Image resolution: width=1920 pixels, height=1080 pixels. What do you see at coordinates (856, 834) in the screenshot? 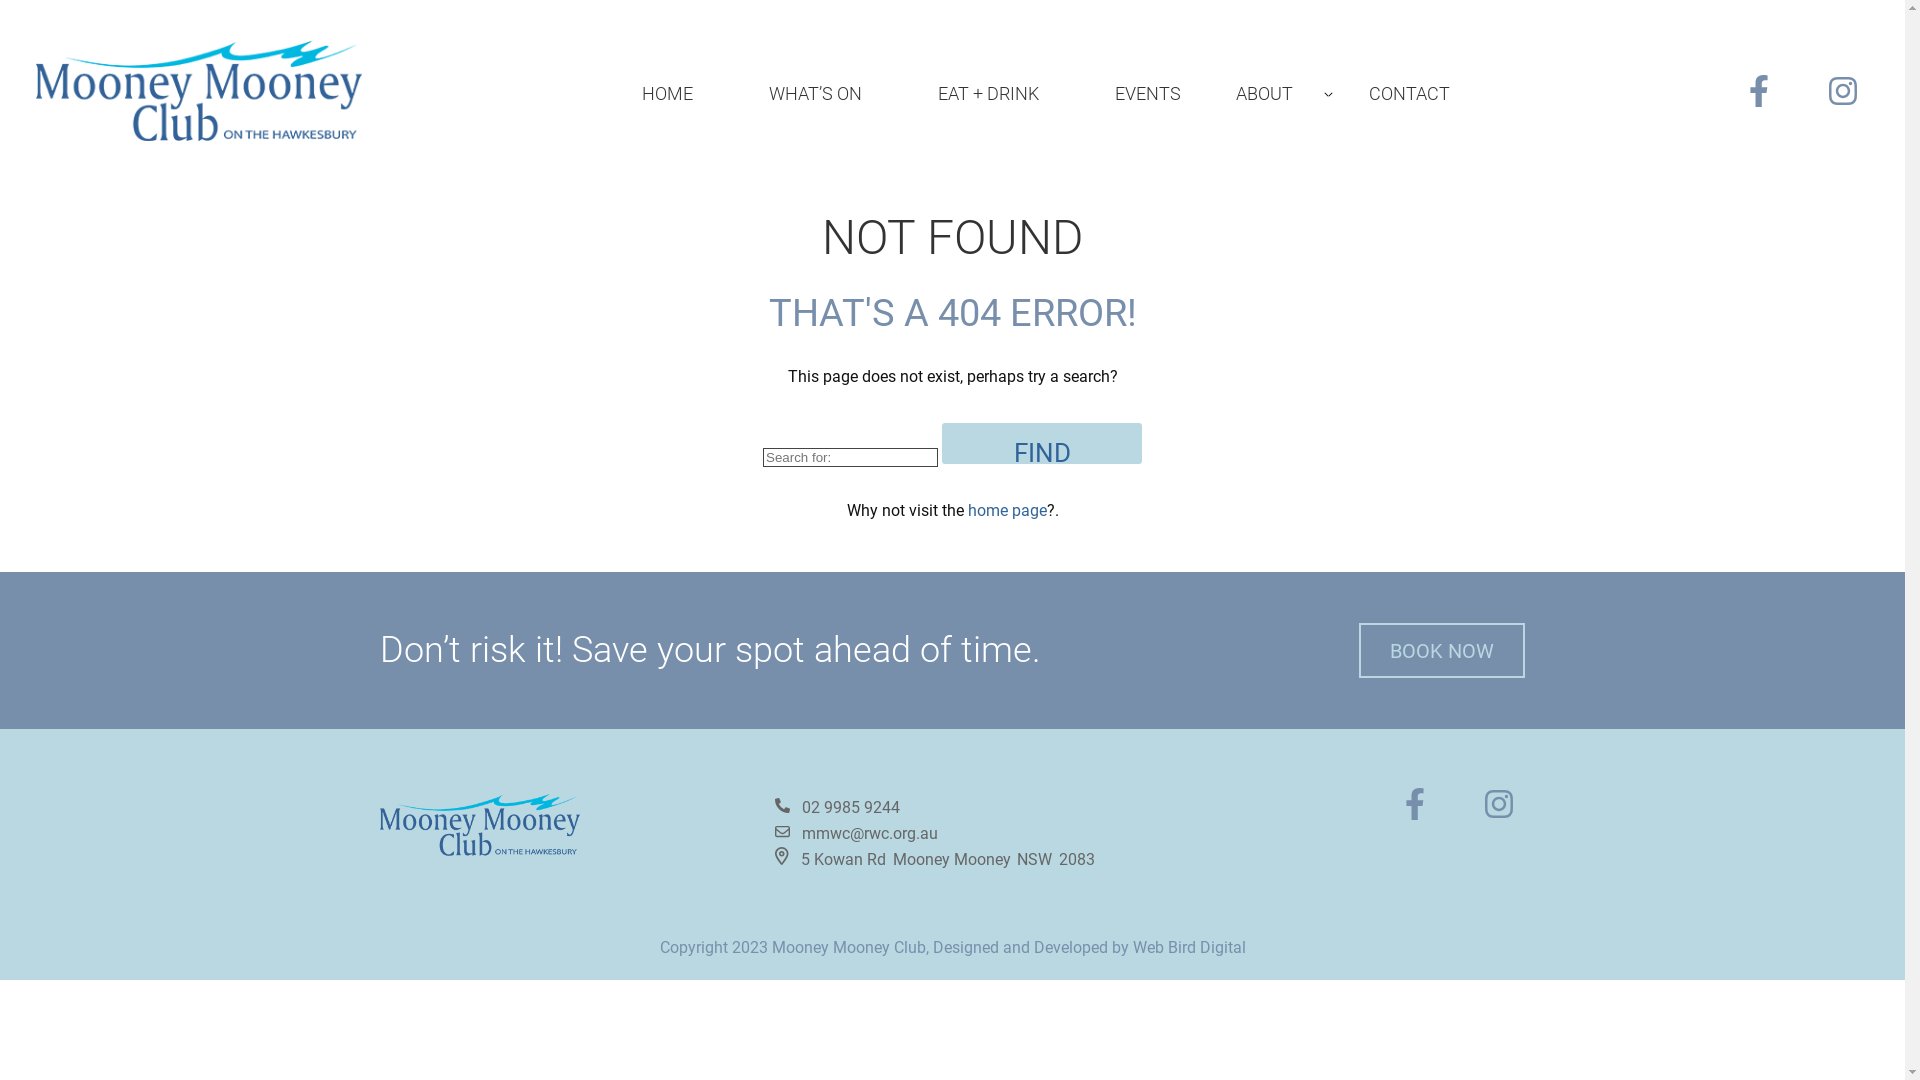
I see `mmwc@rwc.org.au` at bounding box center [856, 834].